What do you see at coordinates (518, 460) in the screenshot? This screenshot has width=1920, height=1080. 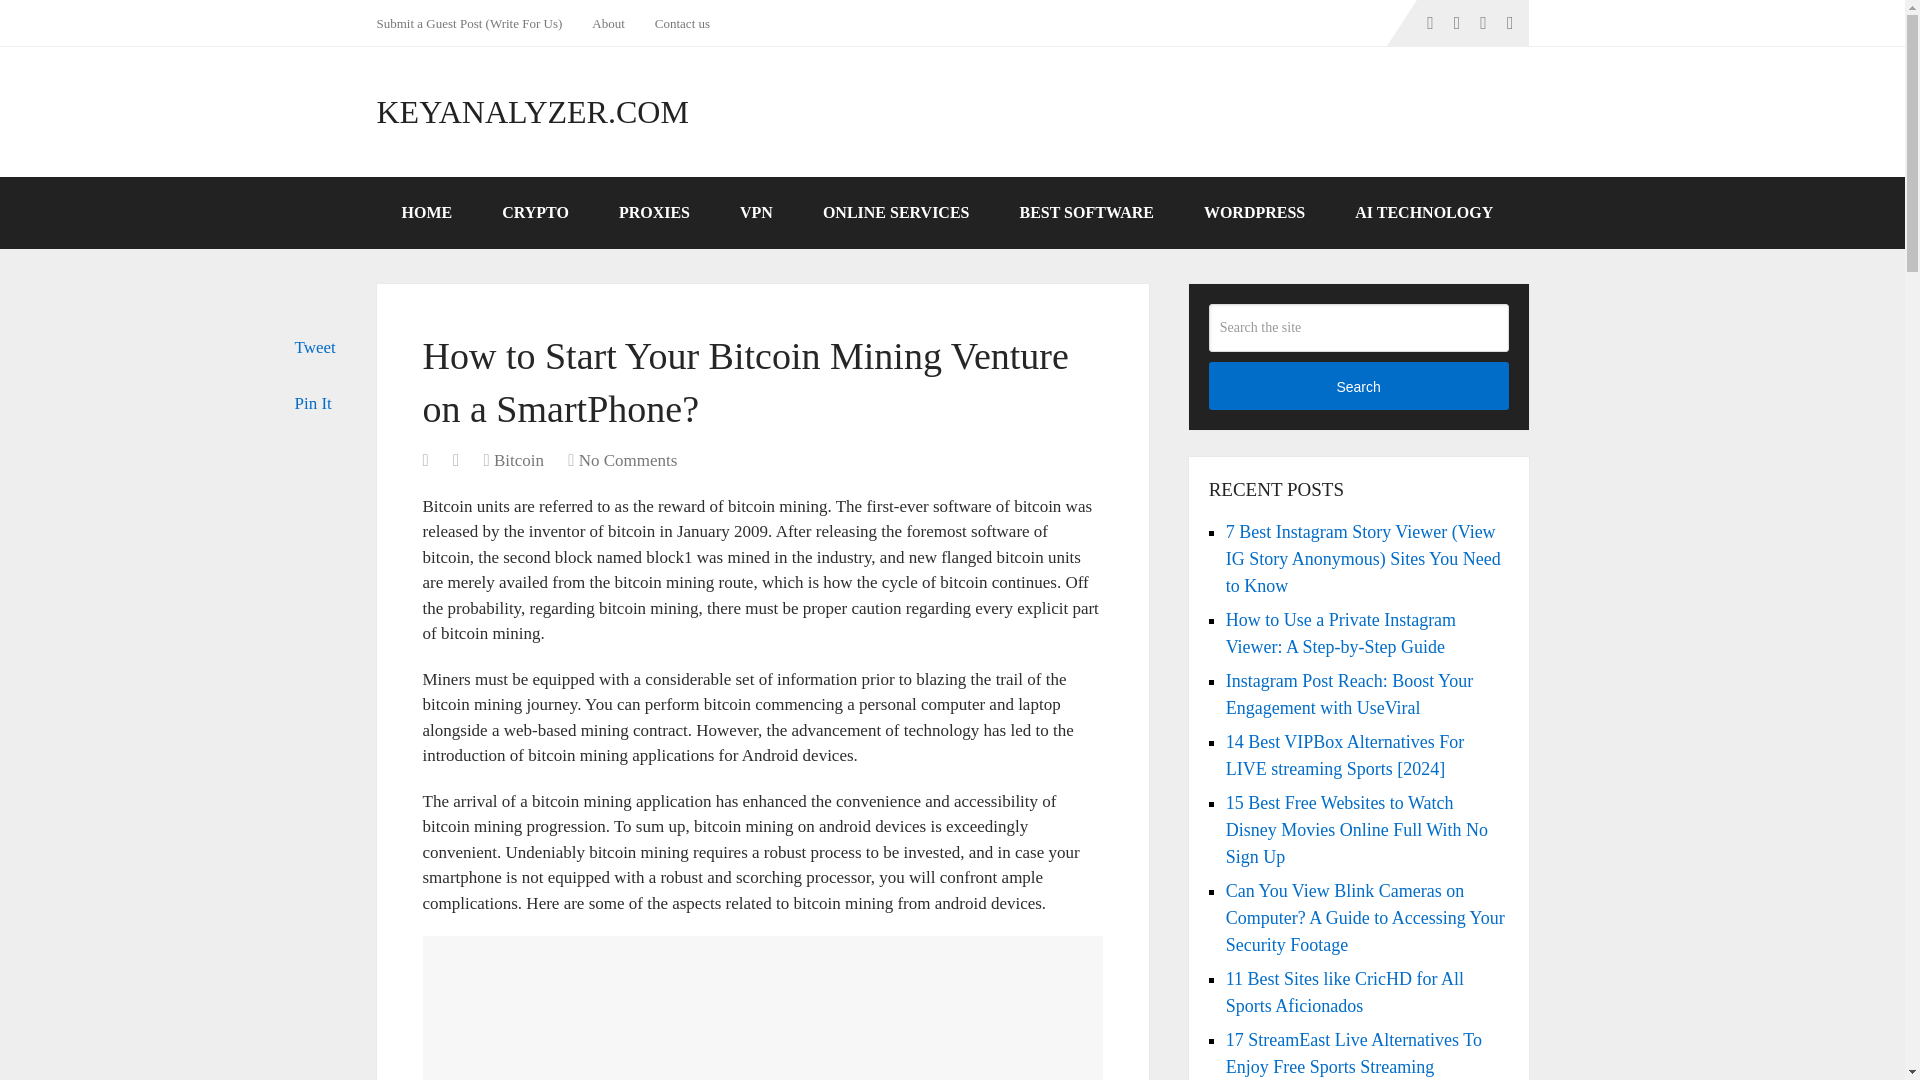 I see `Bitcoin` at bounding box center [518, 460].